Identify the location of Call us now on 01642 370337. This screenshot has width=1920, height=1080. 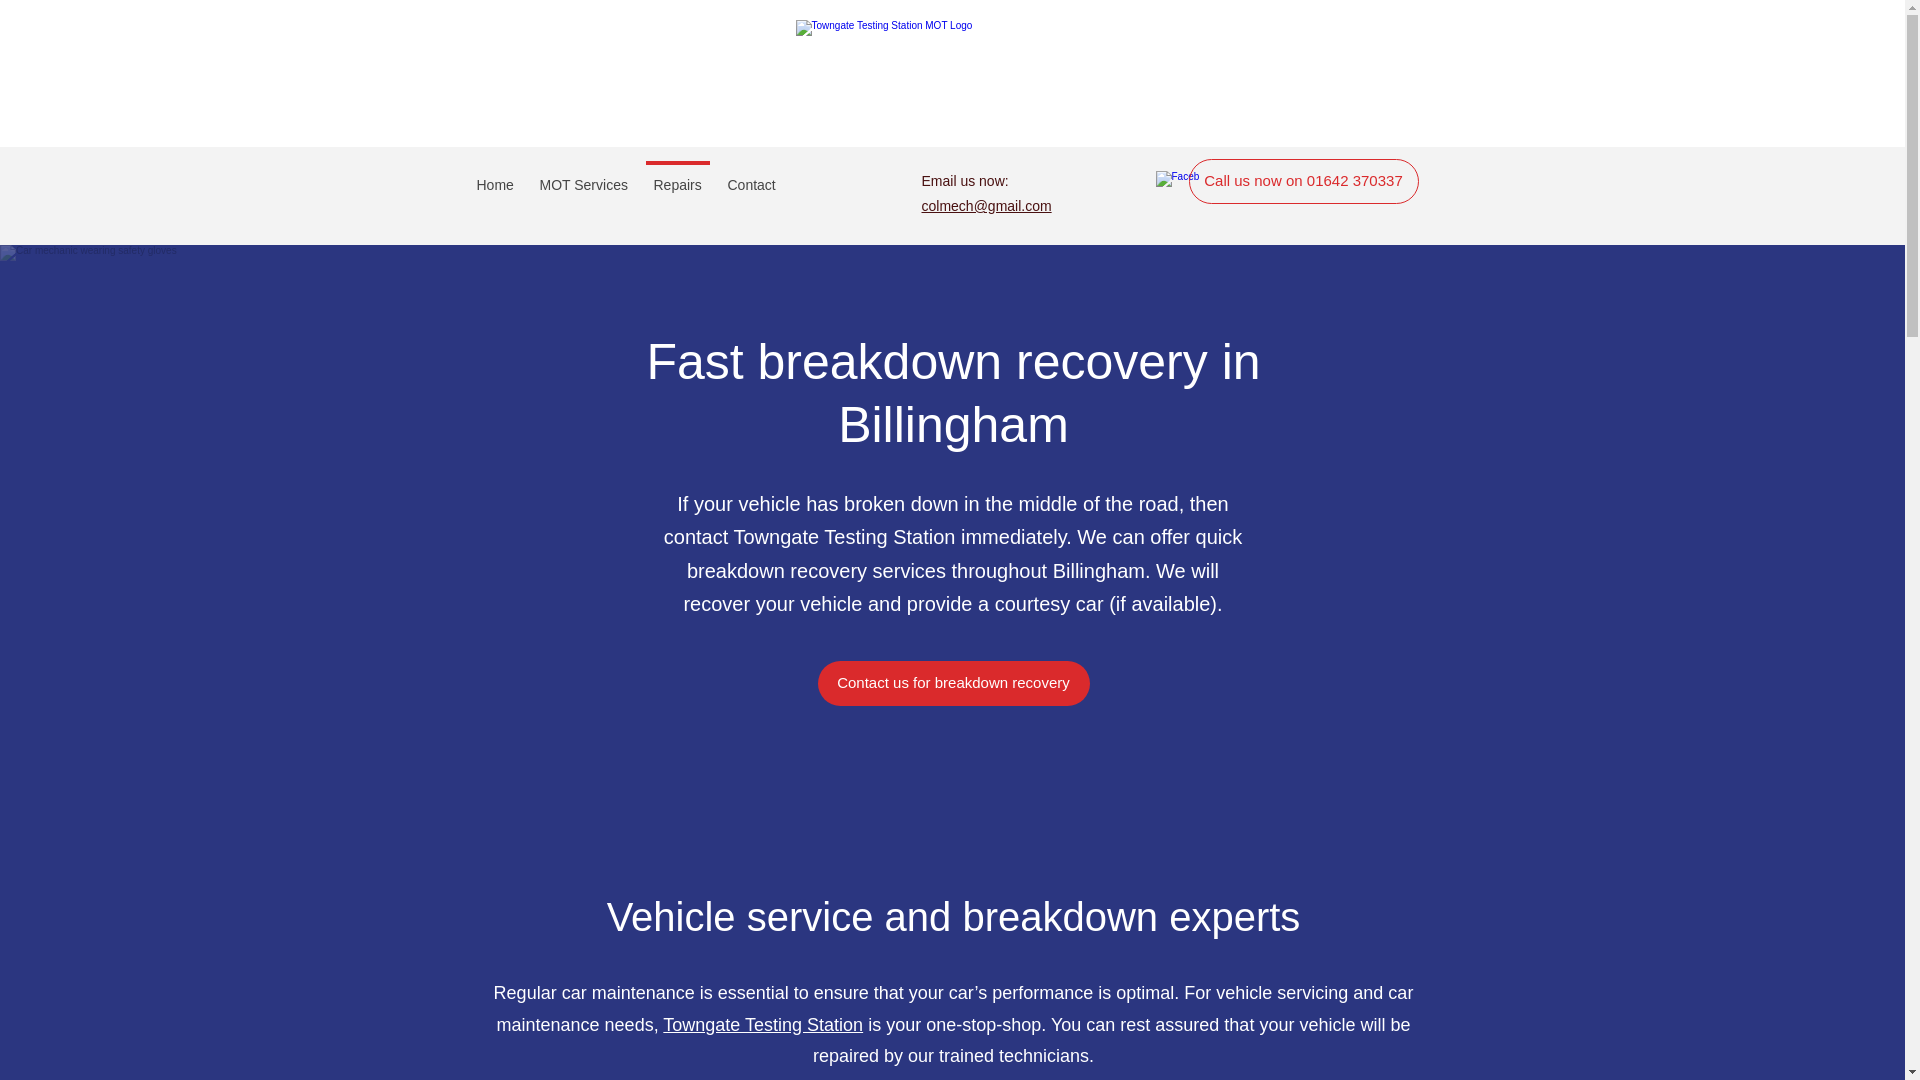
(1303, 181).